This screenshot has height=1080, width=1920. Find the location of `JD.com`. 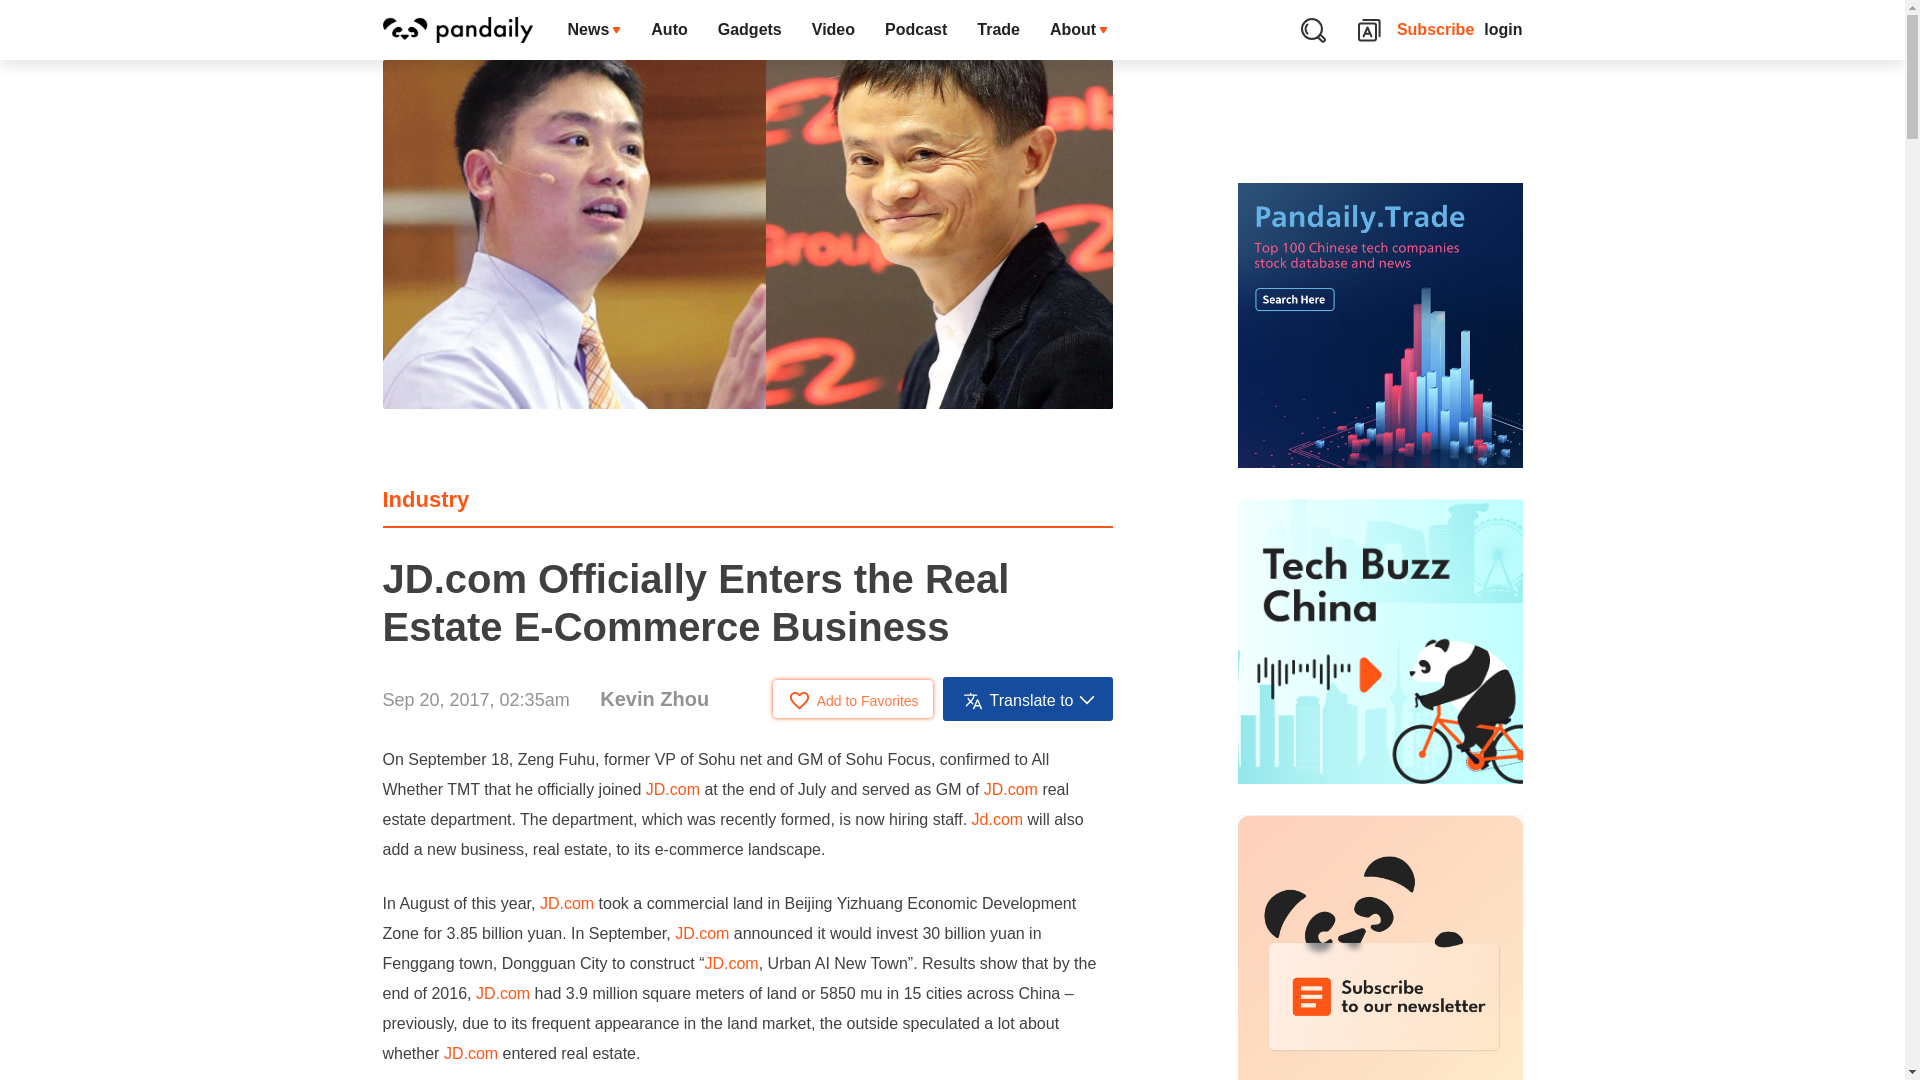

JD.com is located at coordinates (1010, 789).